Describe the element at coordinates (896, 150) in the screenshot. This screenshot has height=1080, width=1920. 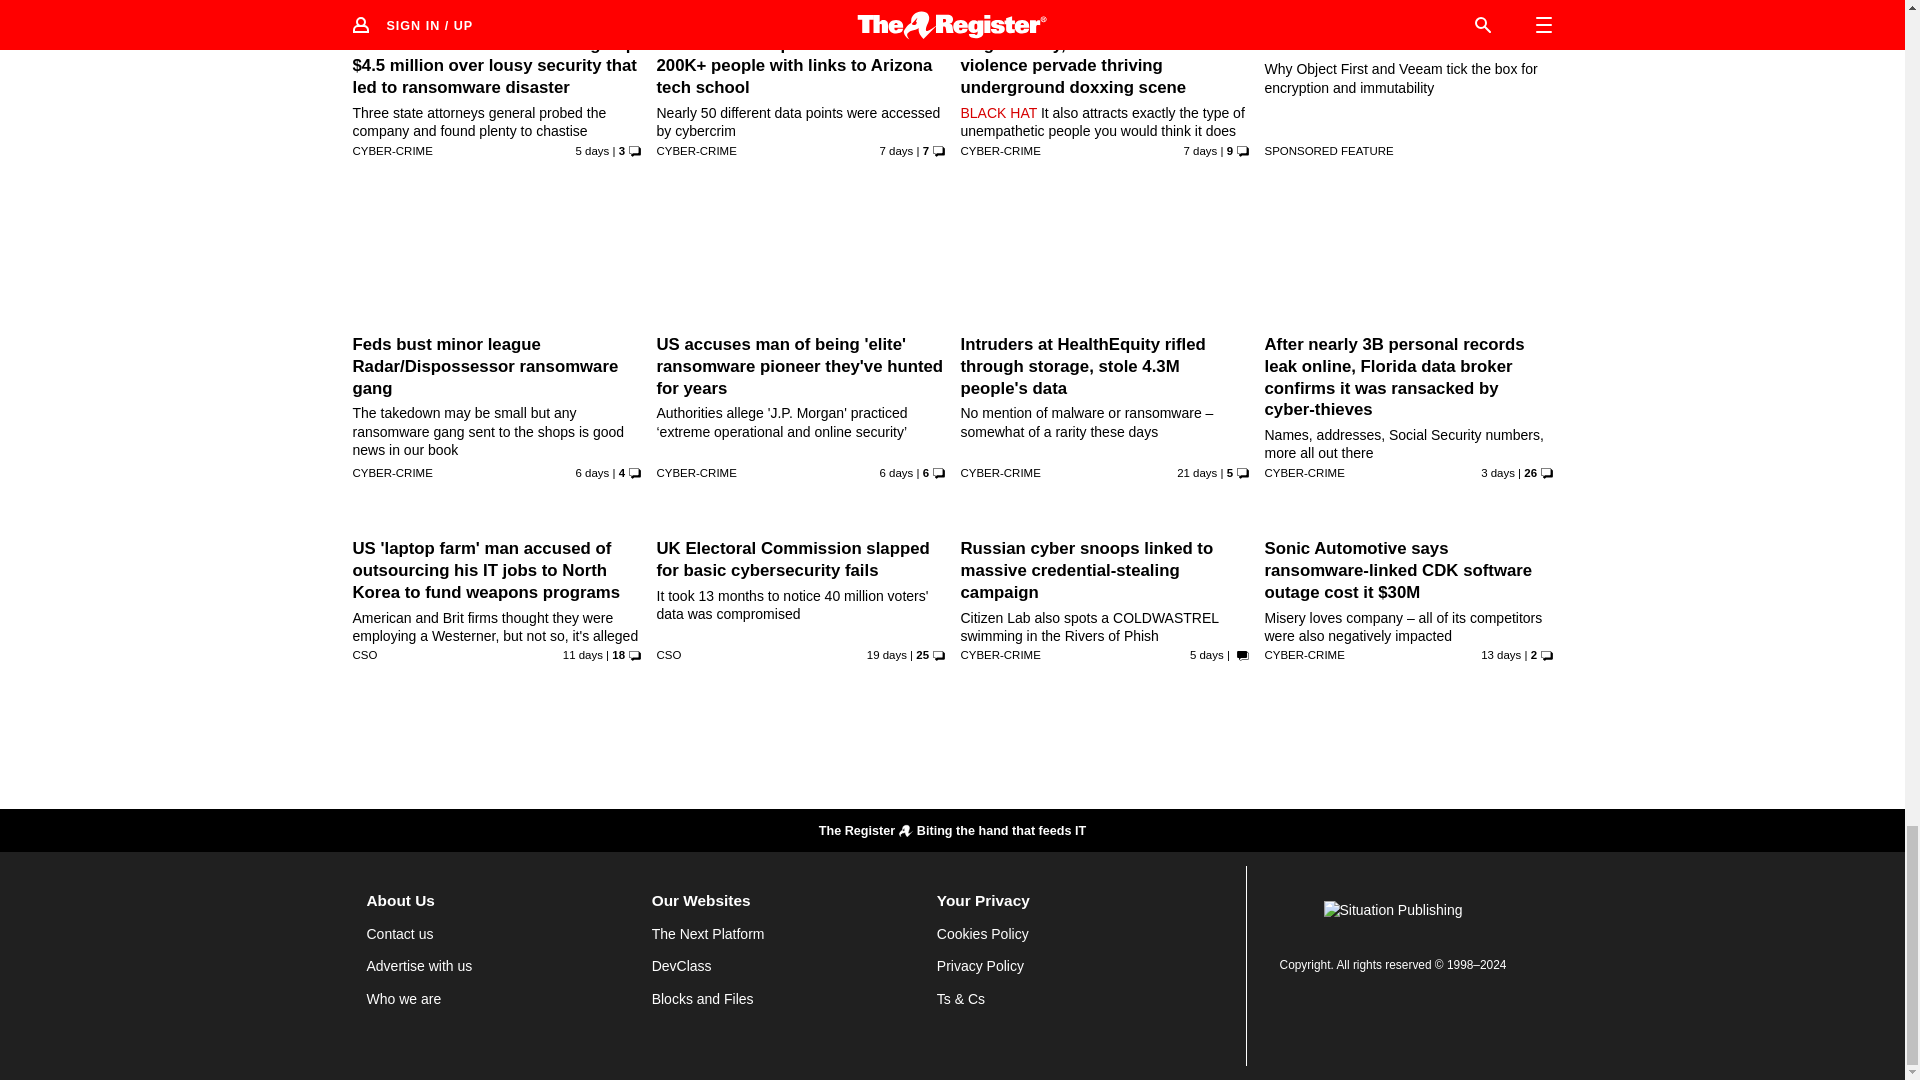
I see `12 Aug 2024 16:25` at that location.